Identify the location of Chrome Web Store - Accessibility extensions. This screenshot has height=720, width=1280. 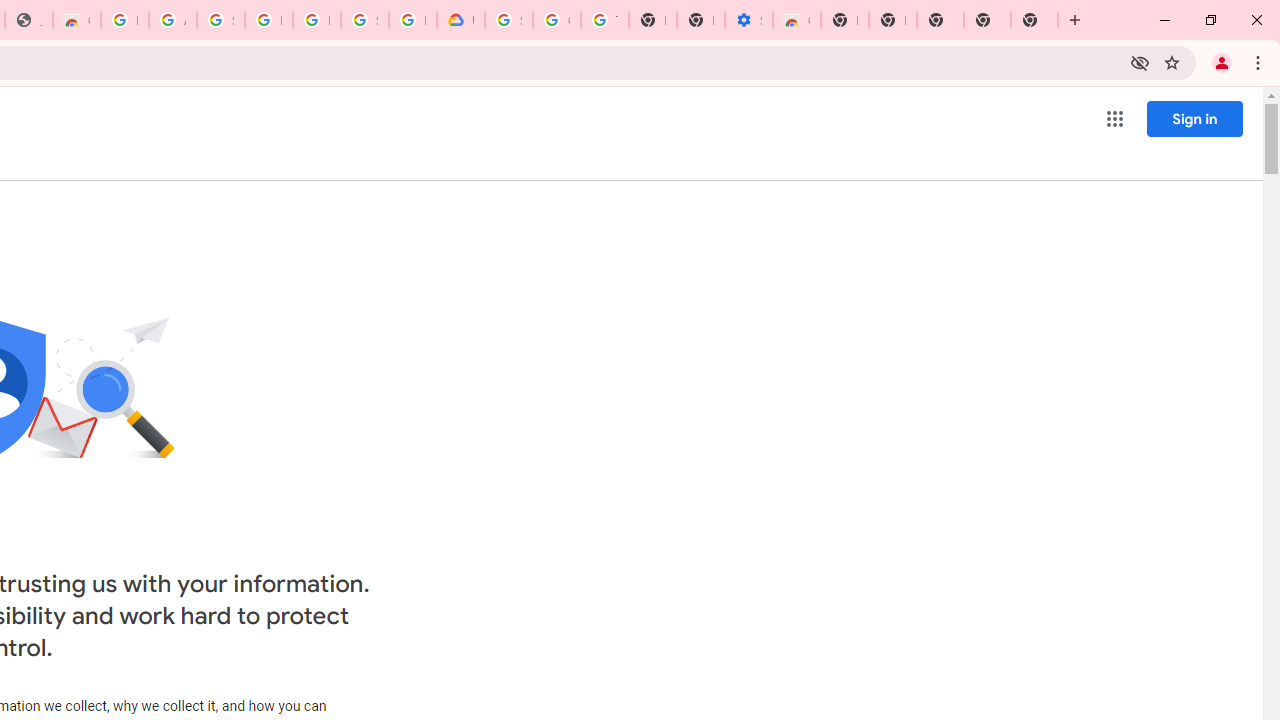
(796, 20).